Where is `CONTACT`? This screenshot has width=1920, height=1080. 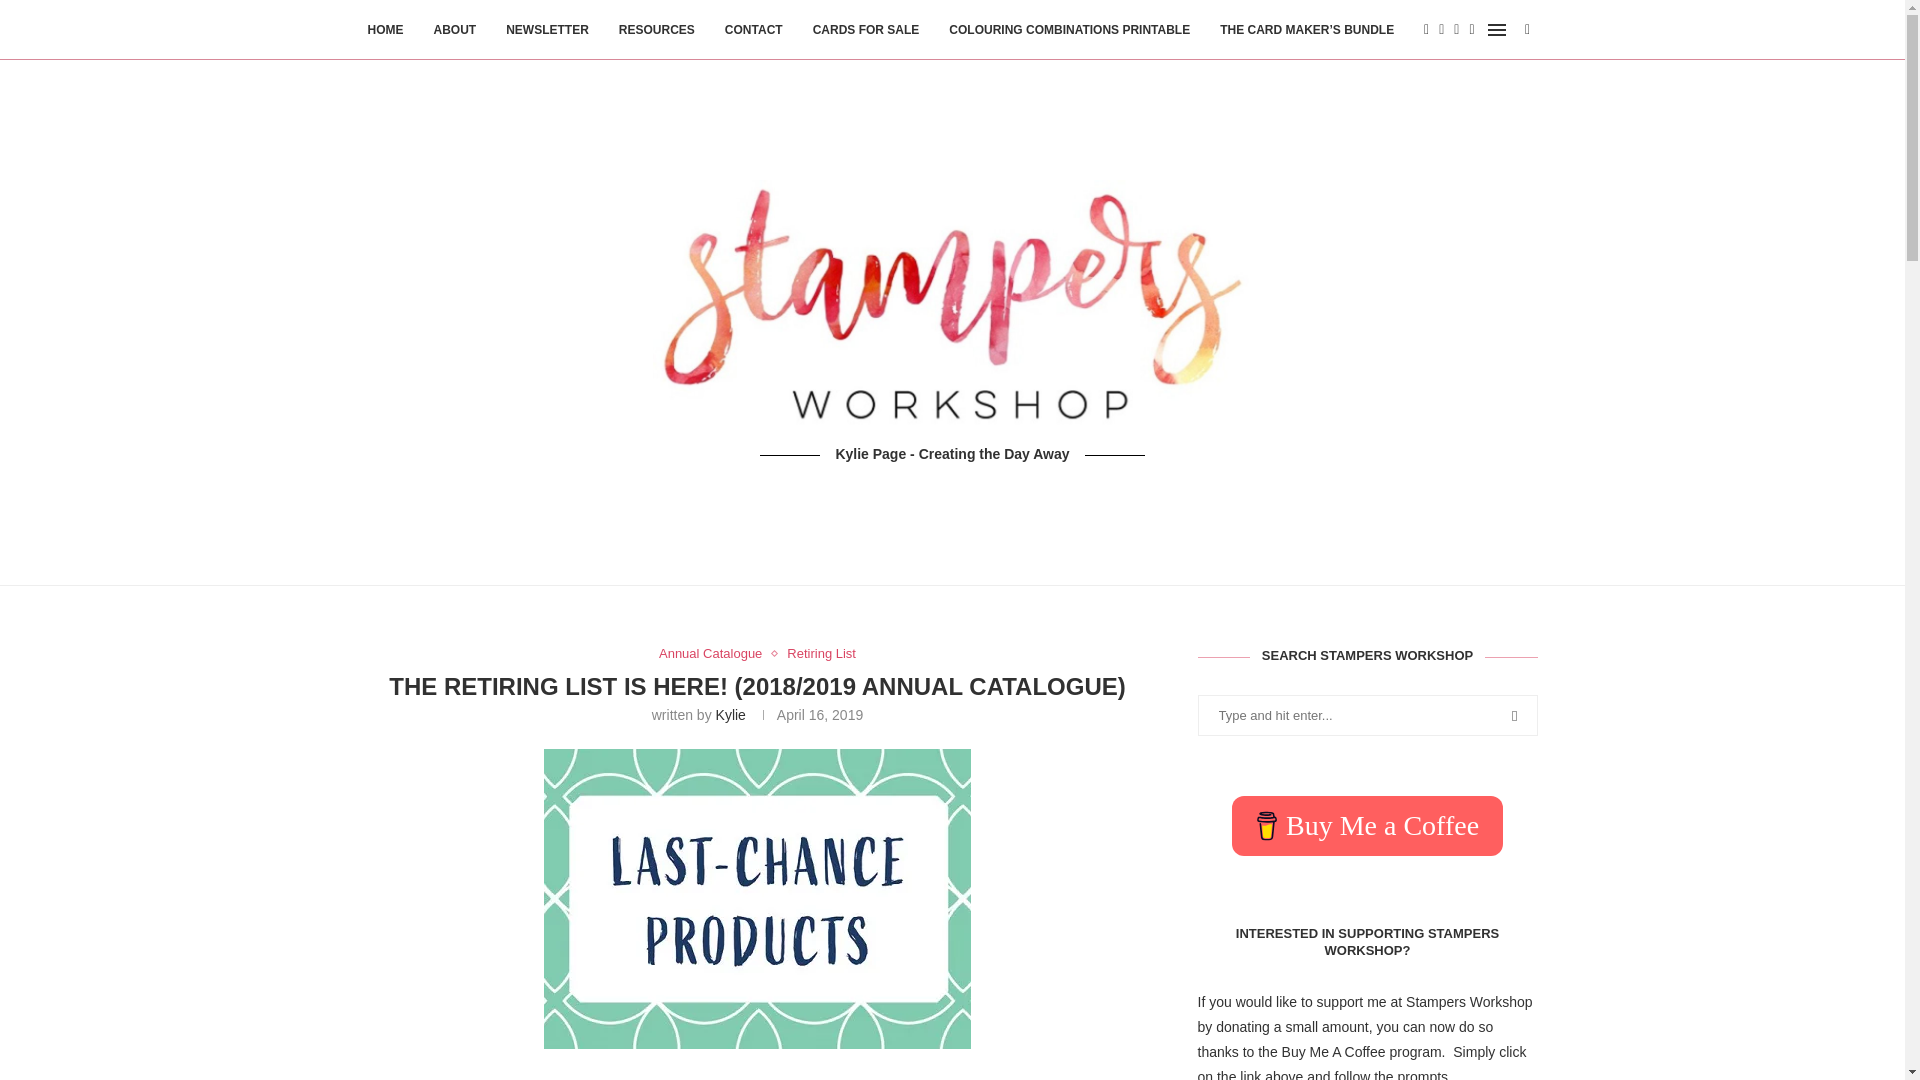
CONTACT is located at coordinates (754, 30).